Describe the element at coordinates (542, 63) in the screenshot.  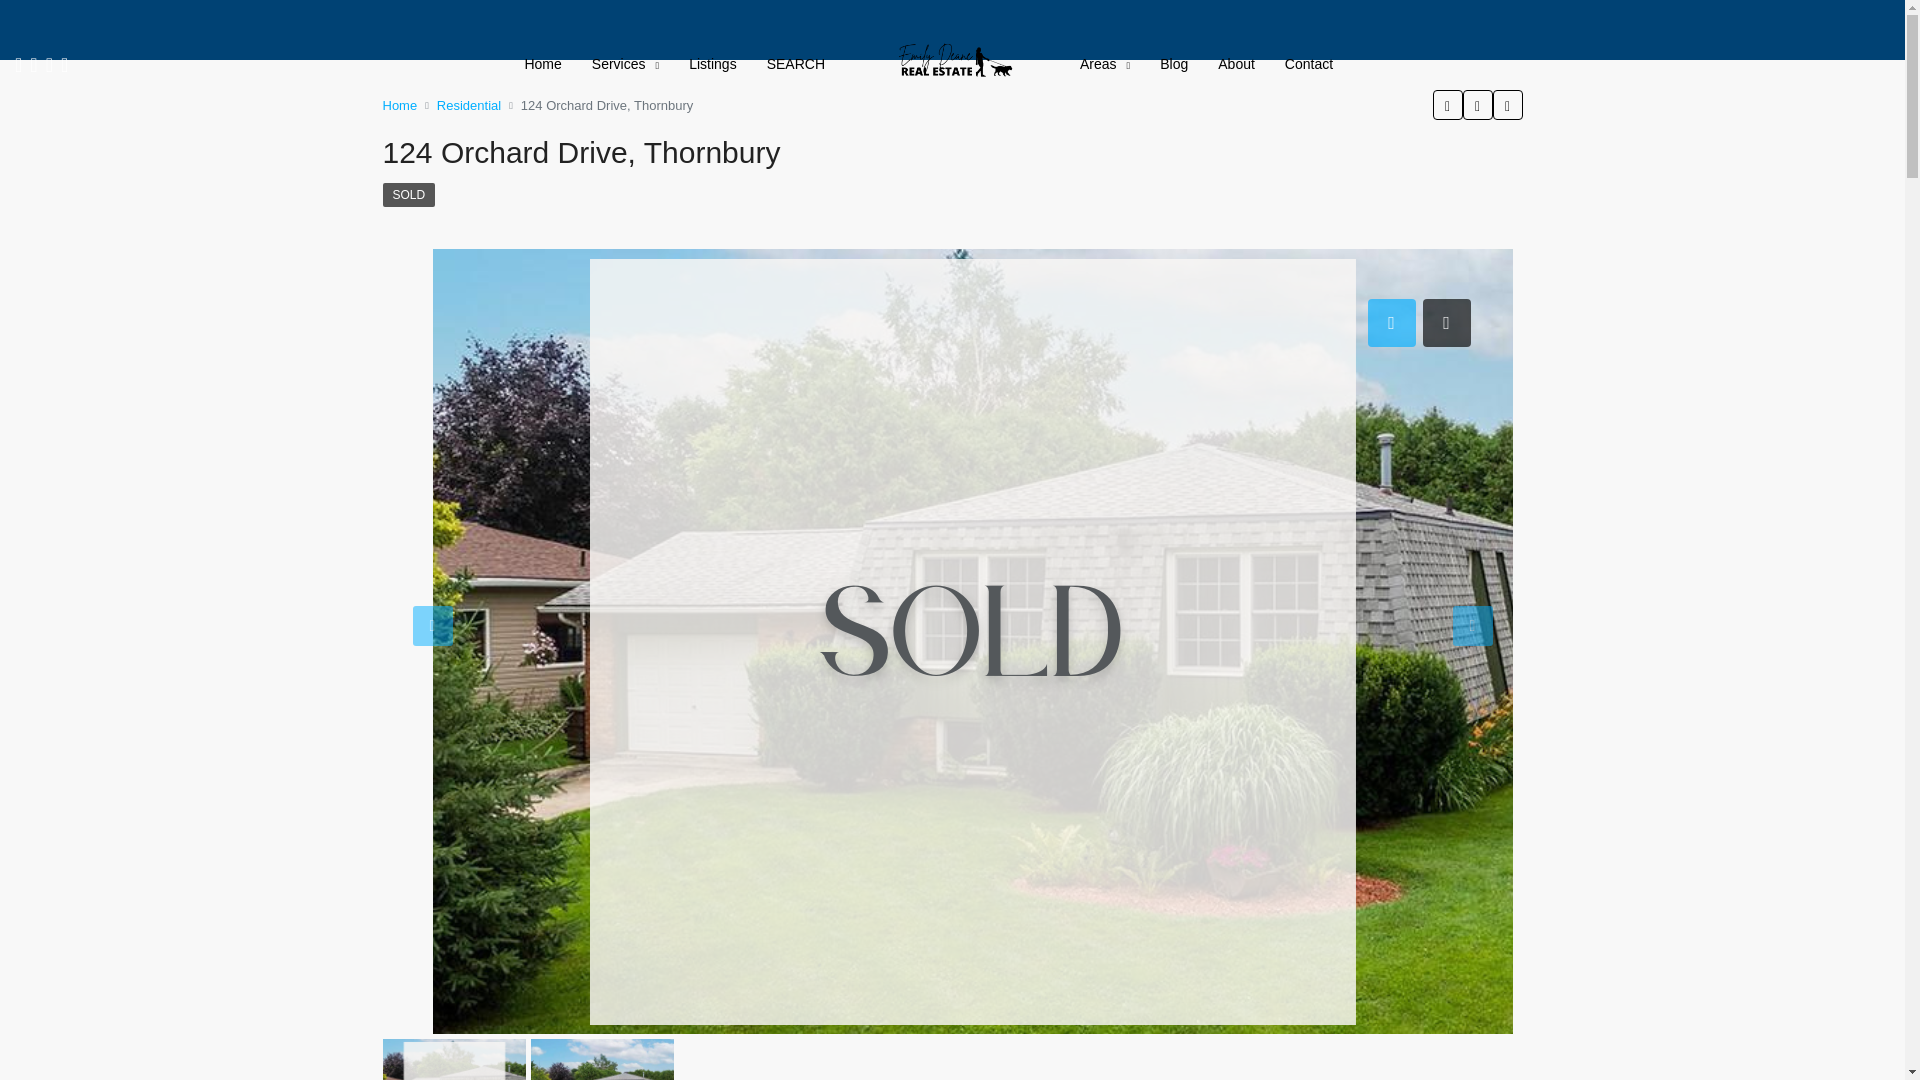
I see `Home` at that location.